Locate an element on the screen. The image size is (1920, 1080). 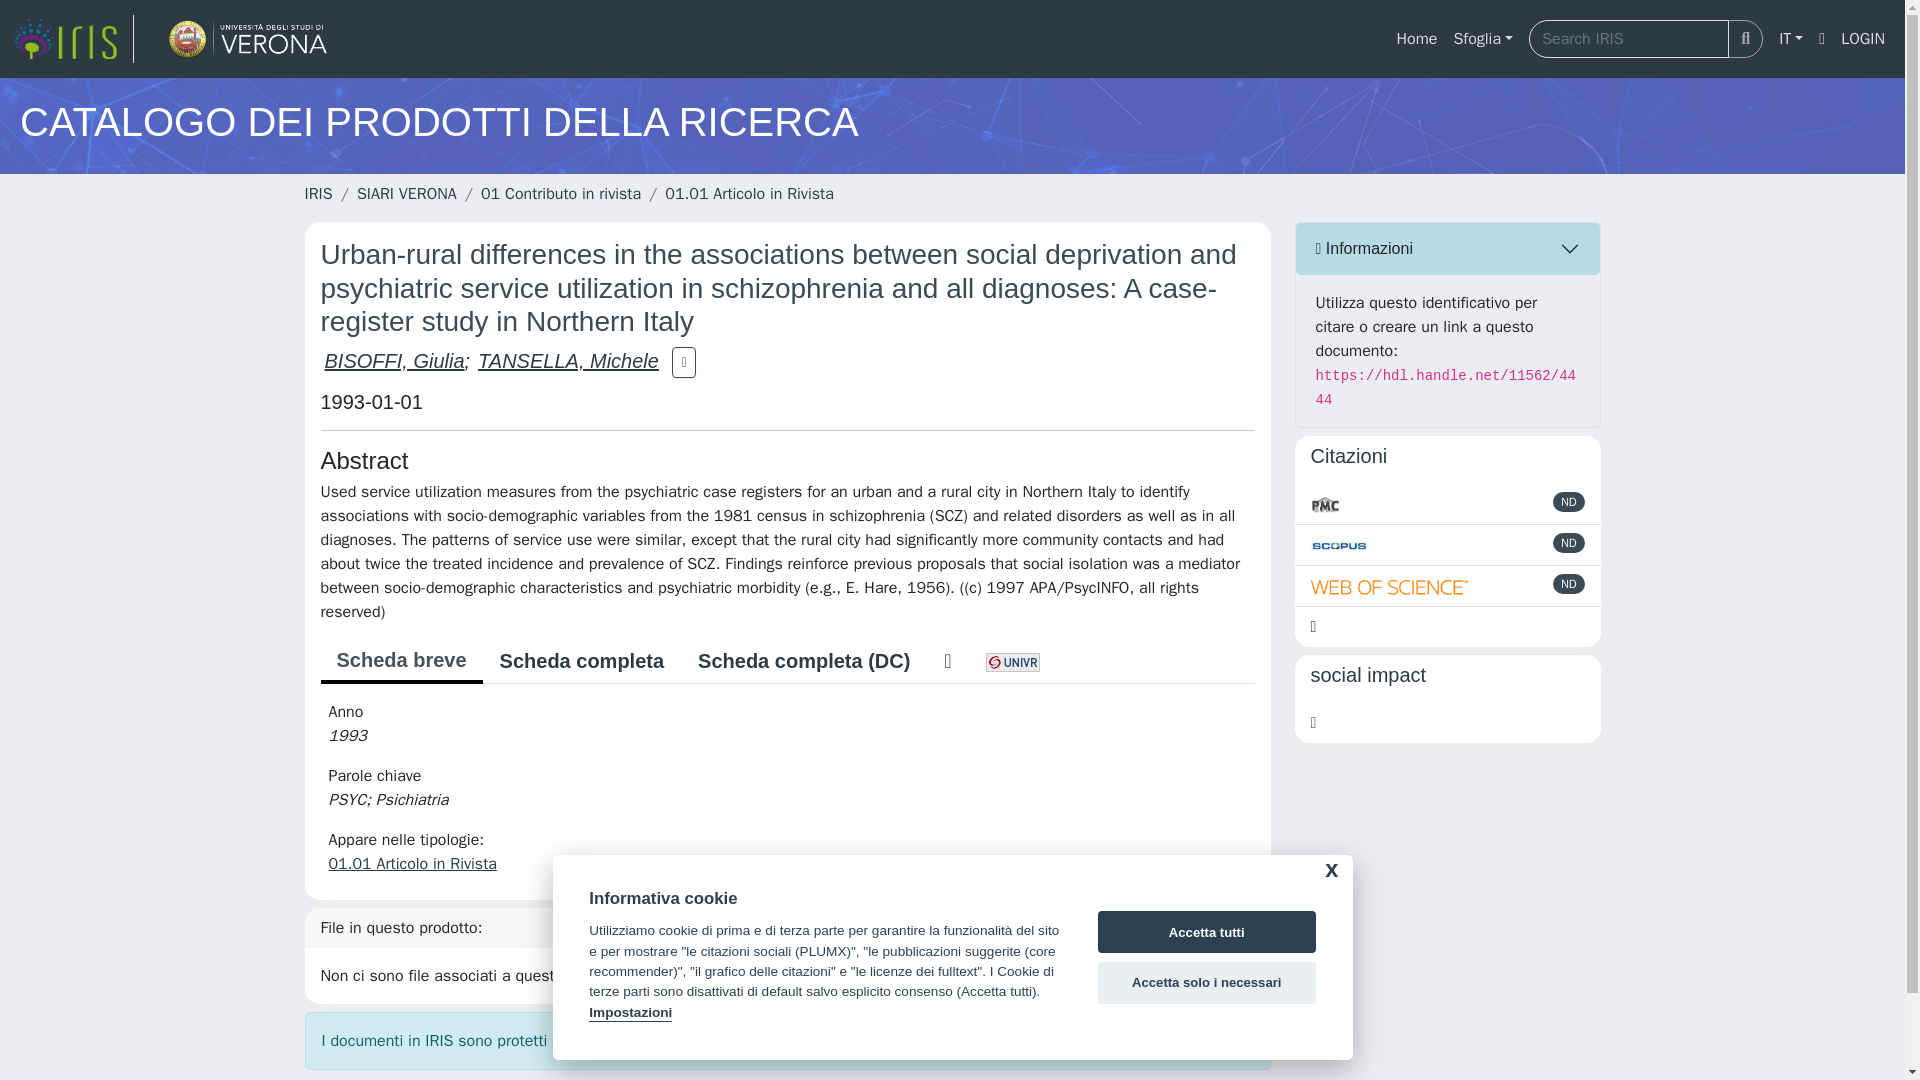
01.01 Articolo in Rivista is located at coordinates (412, 864).